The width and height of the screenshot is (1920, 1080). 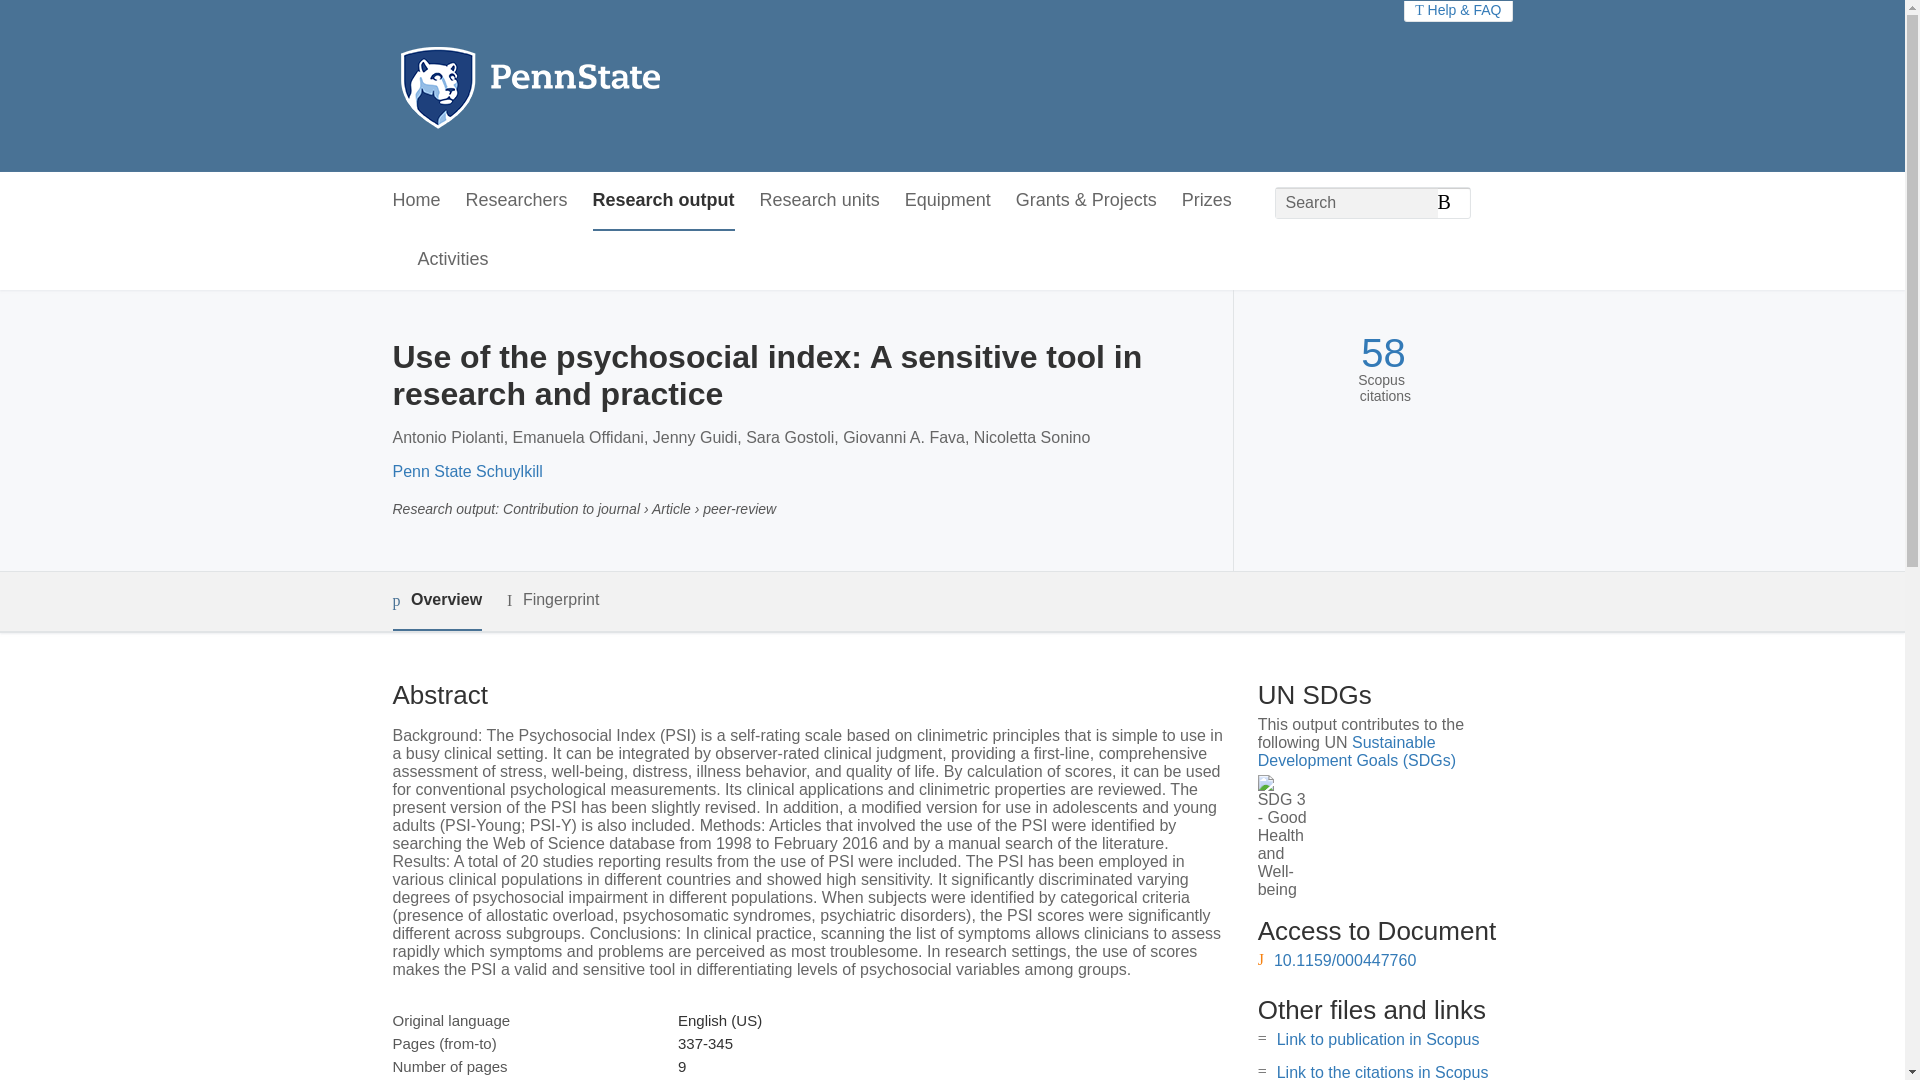 What do you see at coordinates (947, 201) in the screenshot?
I see `Equipment` at bounding box center [947, 201].